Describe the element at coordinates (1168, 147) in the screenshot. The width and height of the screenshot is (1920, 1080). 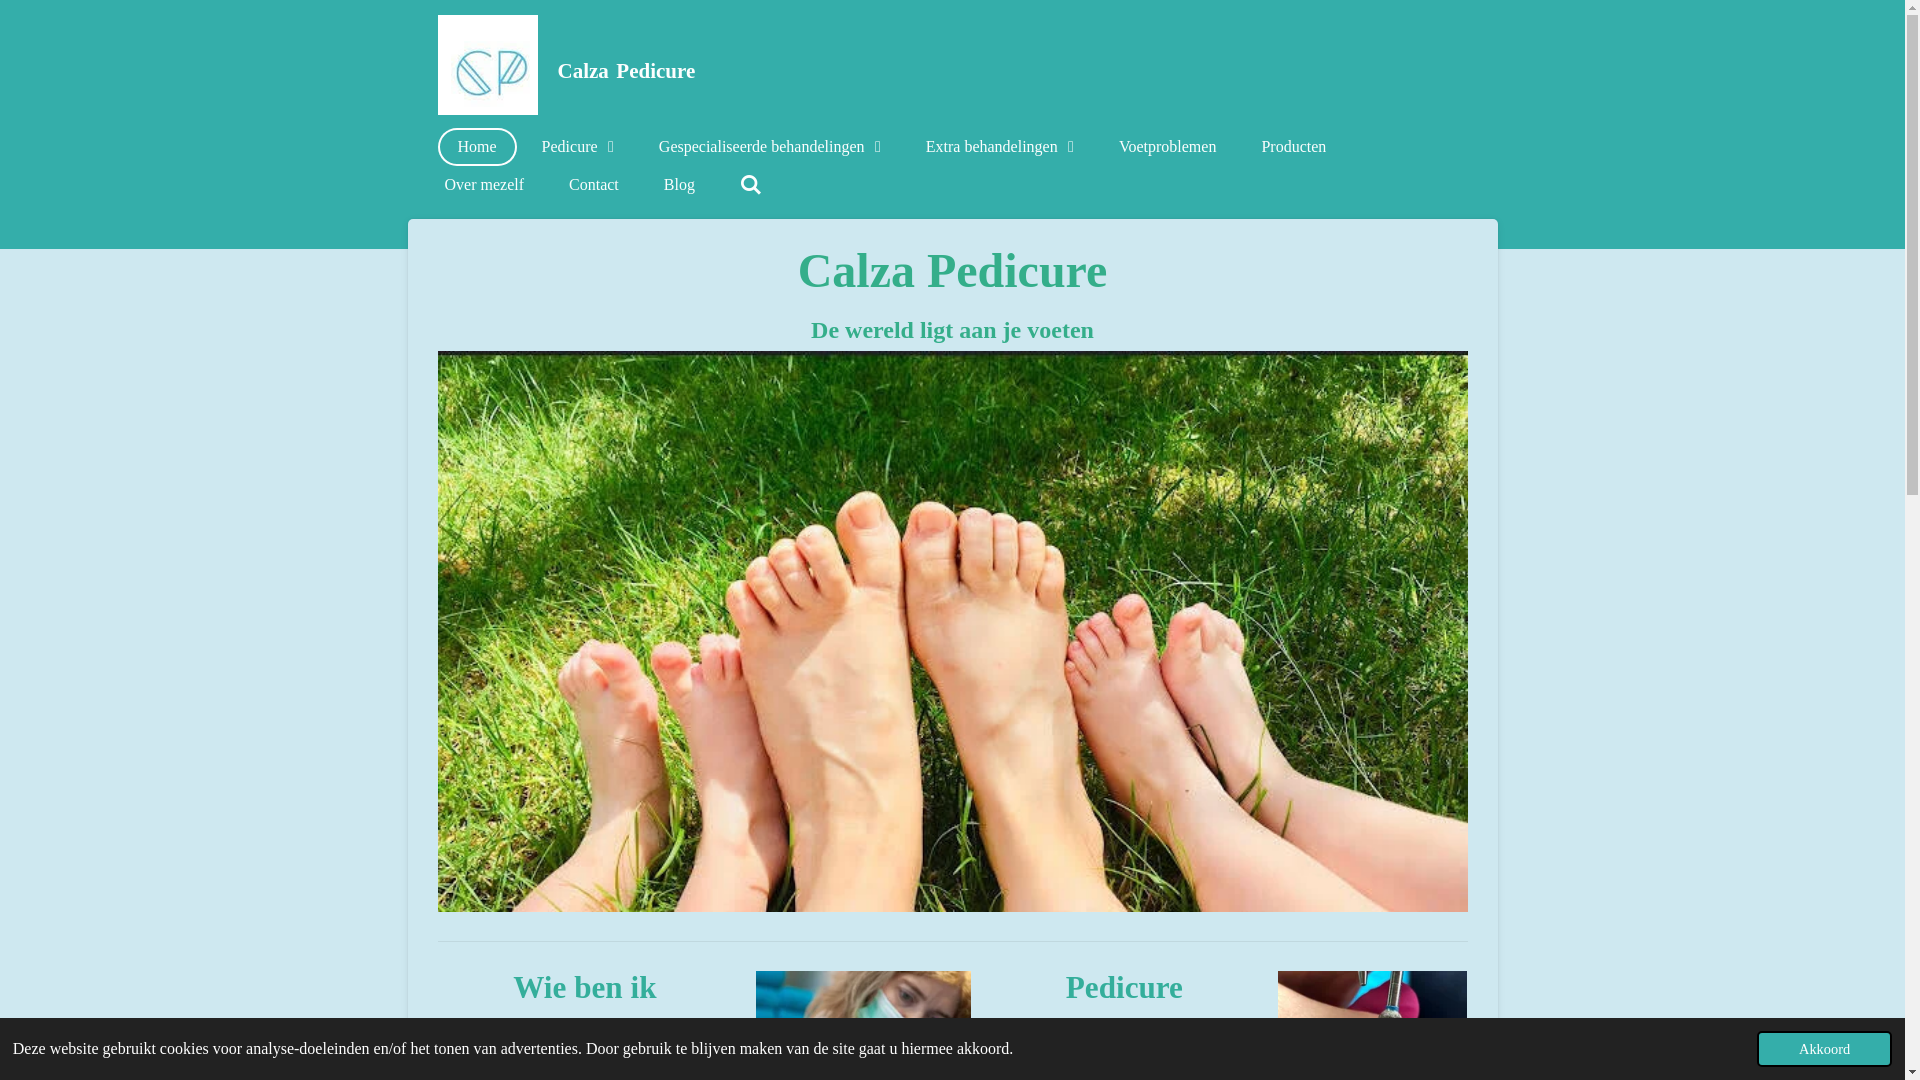
I see `Voetproblemen` at that location.